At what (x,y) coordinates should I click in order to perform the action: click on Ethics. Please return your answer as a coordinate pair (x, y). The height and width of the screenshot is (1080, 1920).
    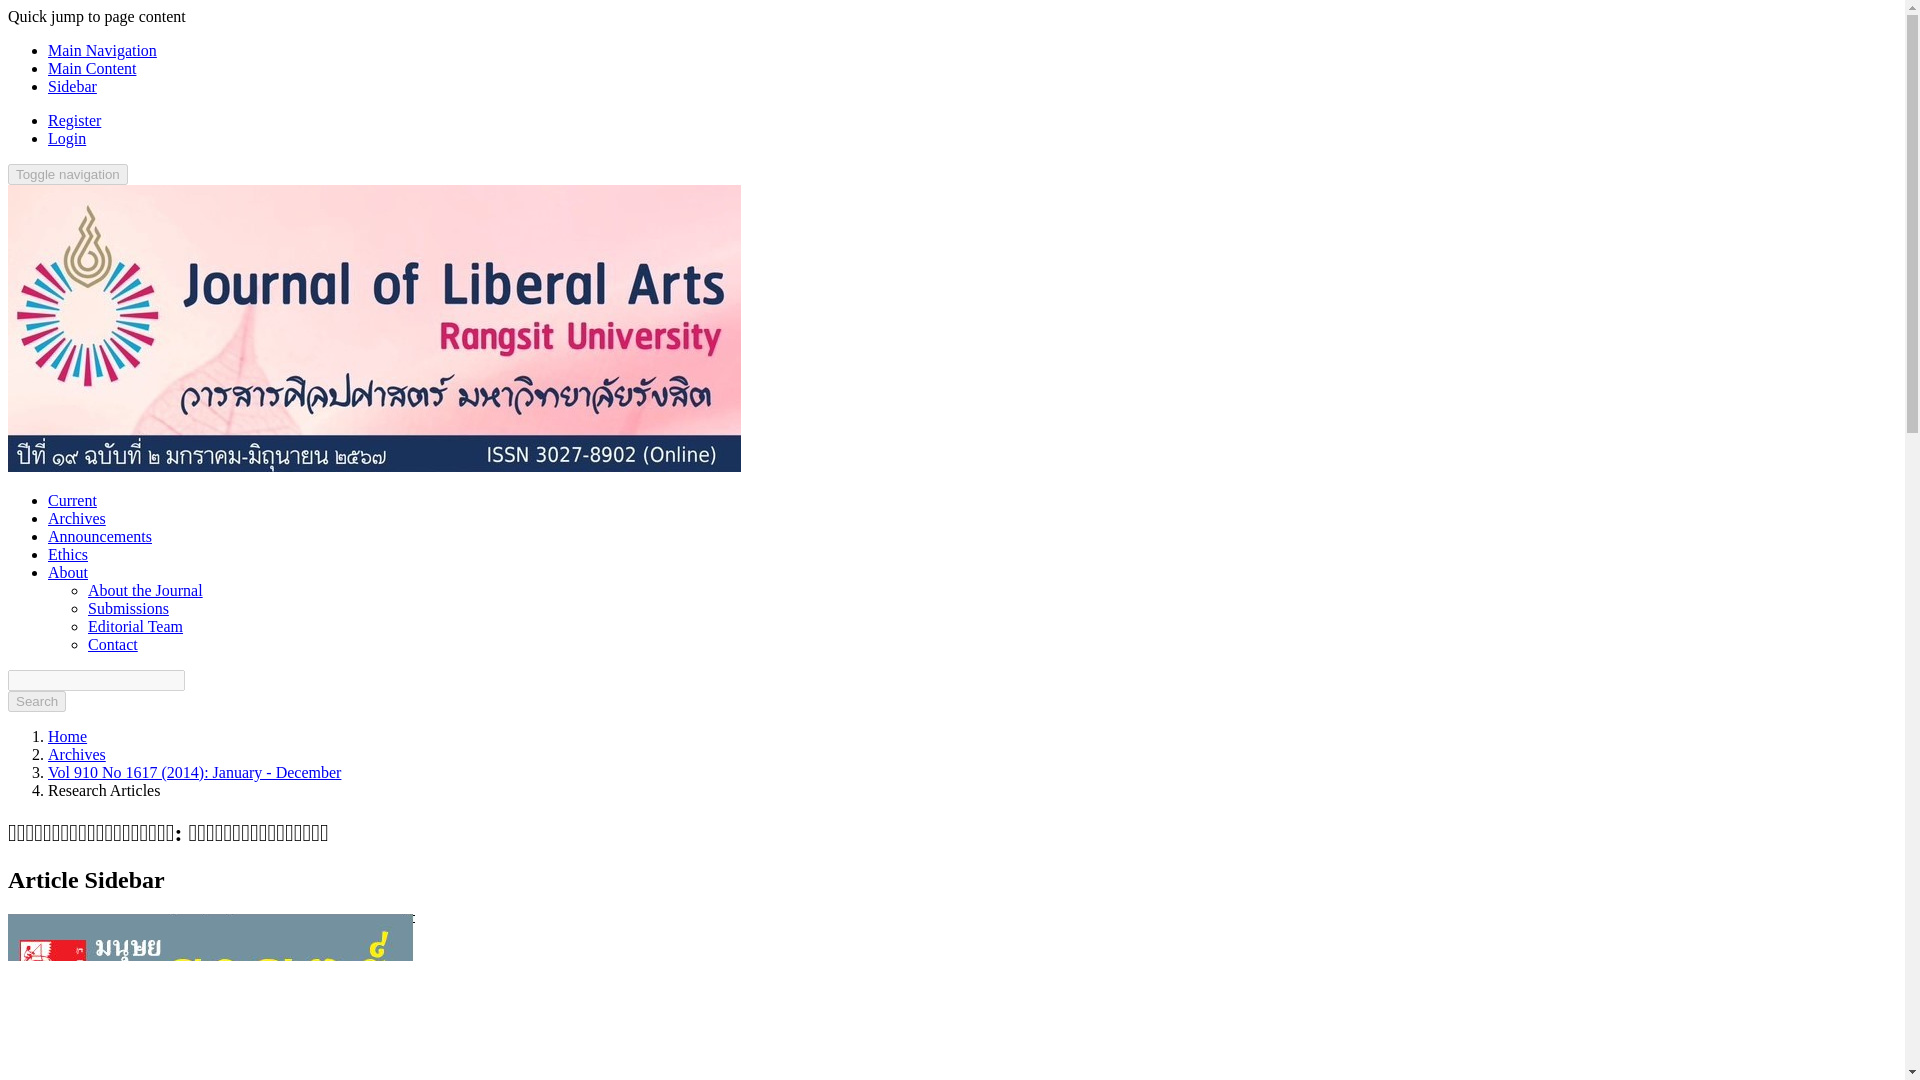
    Looking at the image, I should click on (68, 554).